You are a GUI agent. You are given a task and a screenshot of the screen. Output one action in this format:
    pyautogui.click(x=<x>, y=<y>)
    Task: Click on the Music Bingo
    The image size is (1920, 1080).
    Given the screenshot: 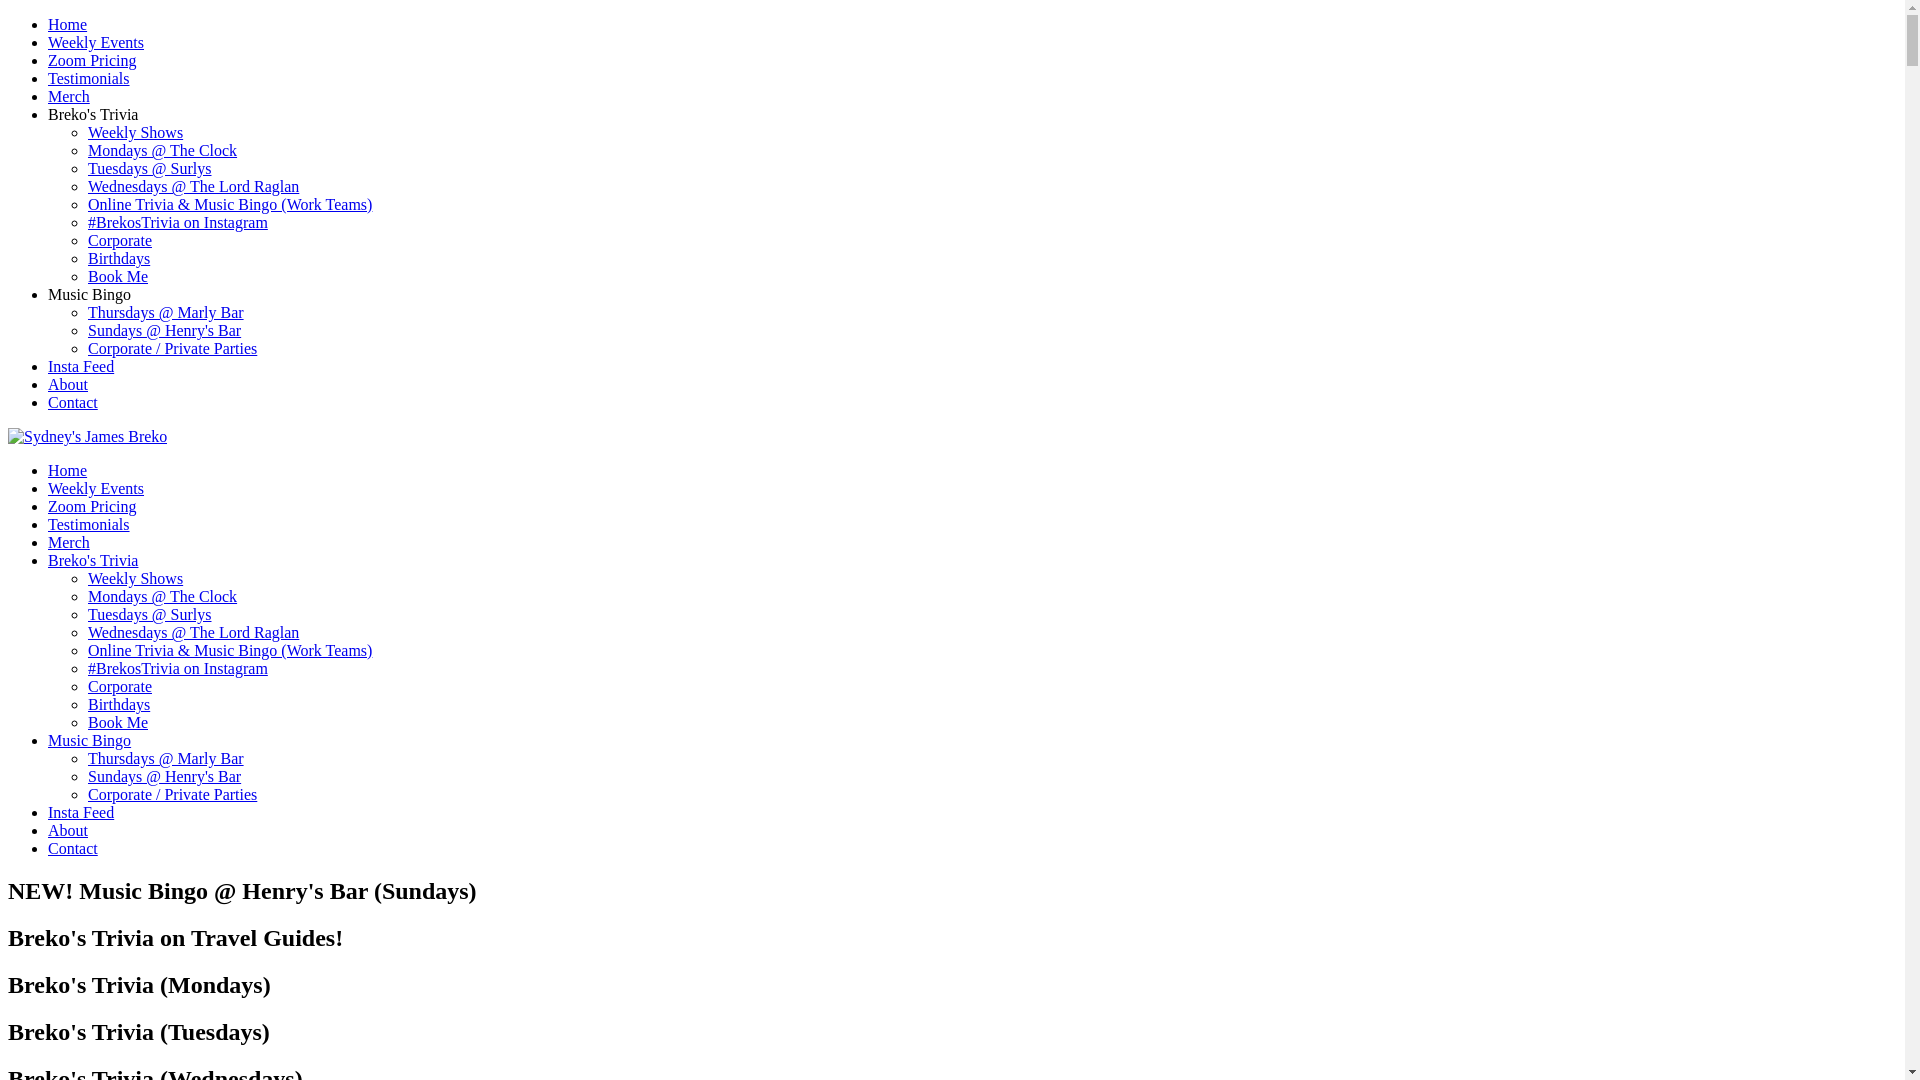 What is the action you would take?
    pyautogui.click(x=90, y=740)
    